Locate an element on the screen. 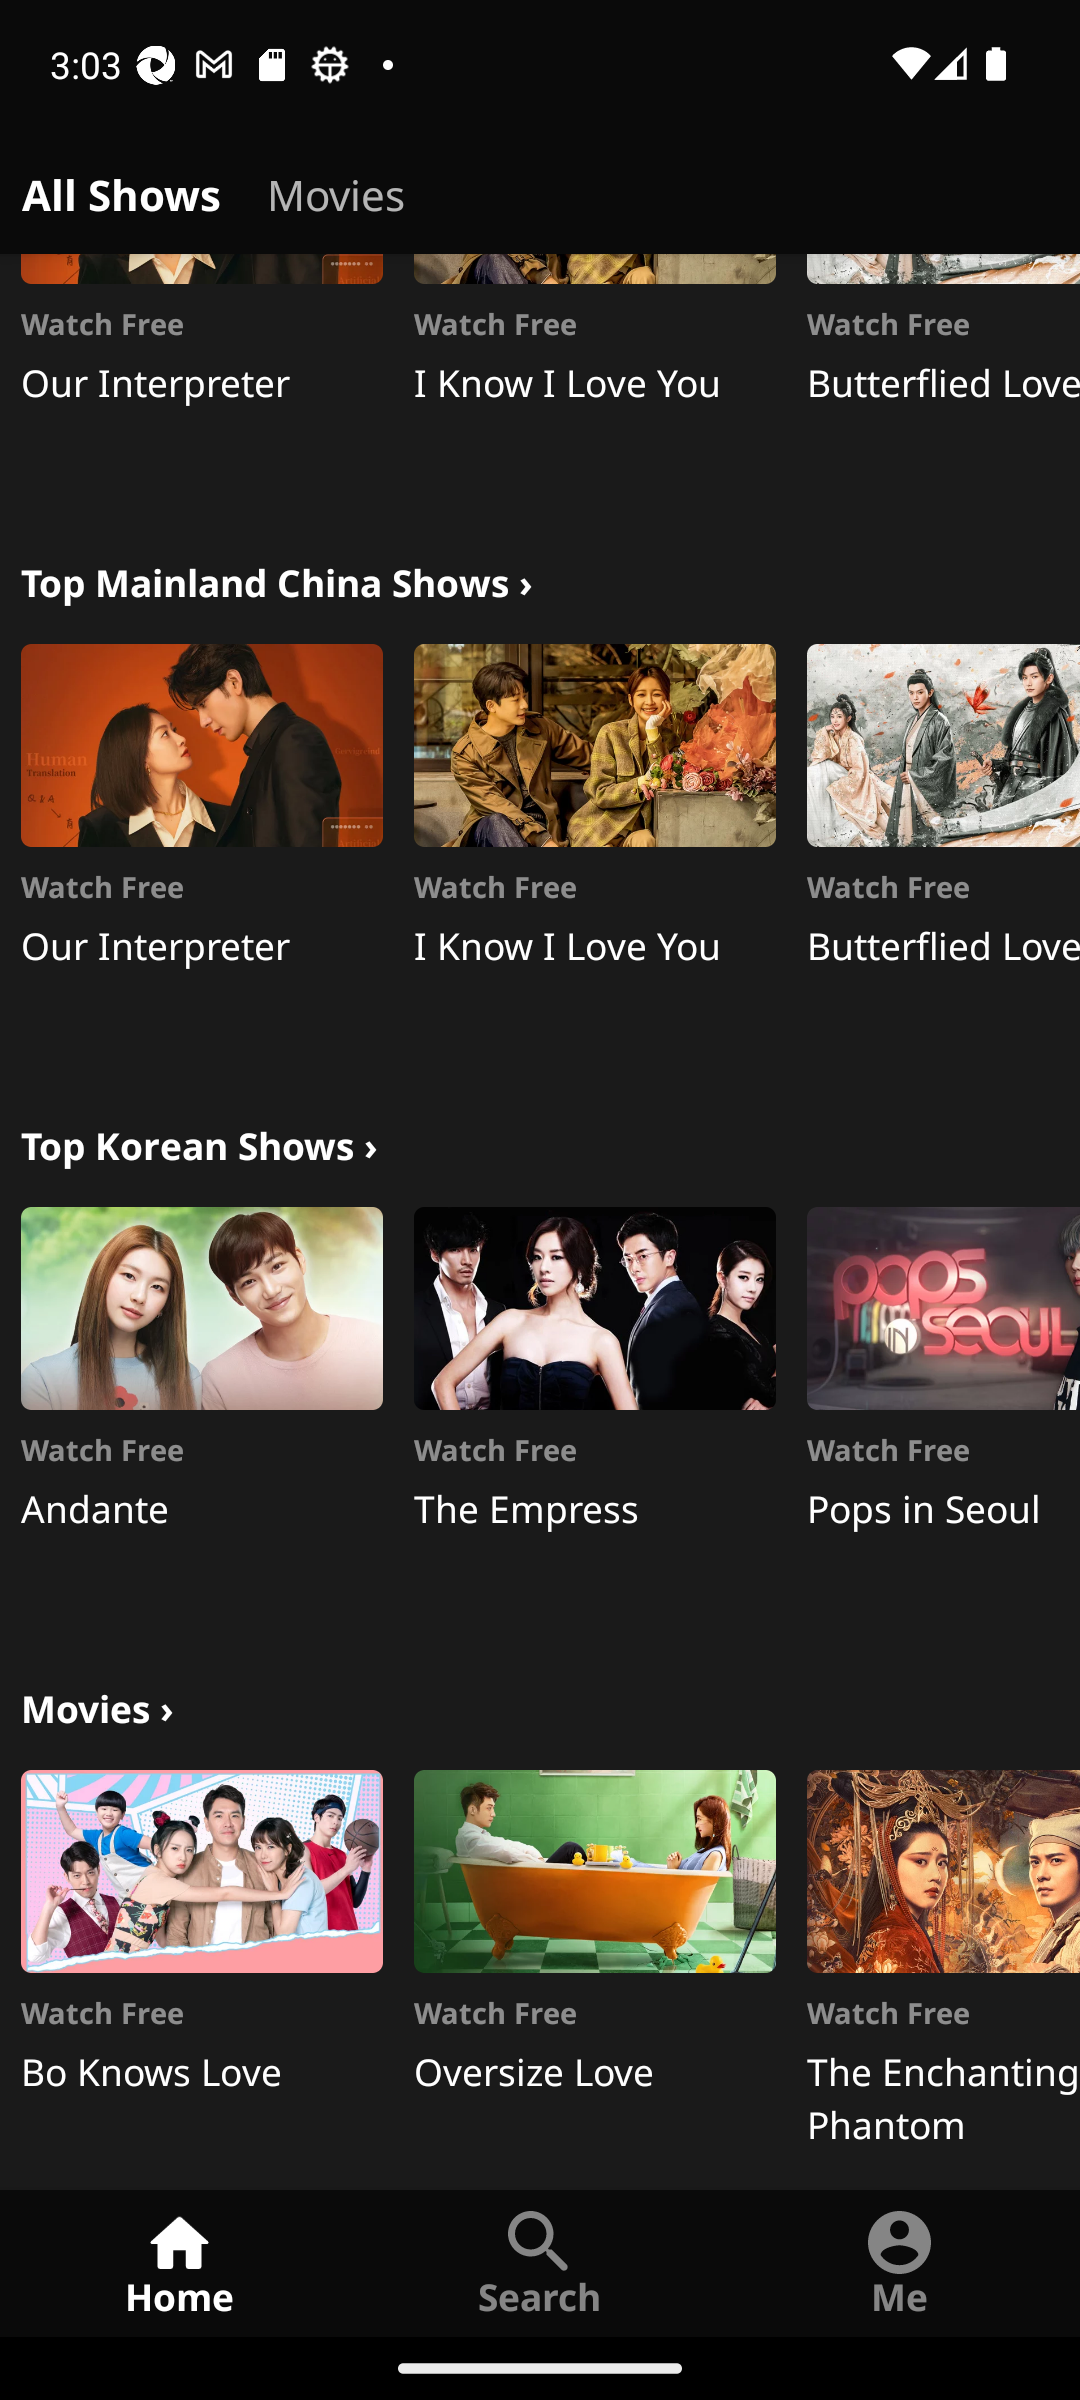  home_tab_movies Movies is located at coordinates (336, 190).